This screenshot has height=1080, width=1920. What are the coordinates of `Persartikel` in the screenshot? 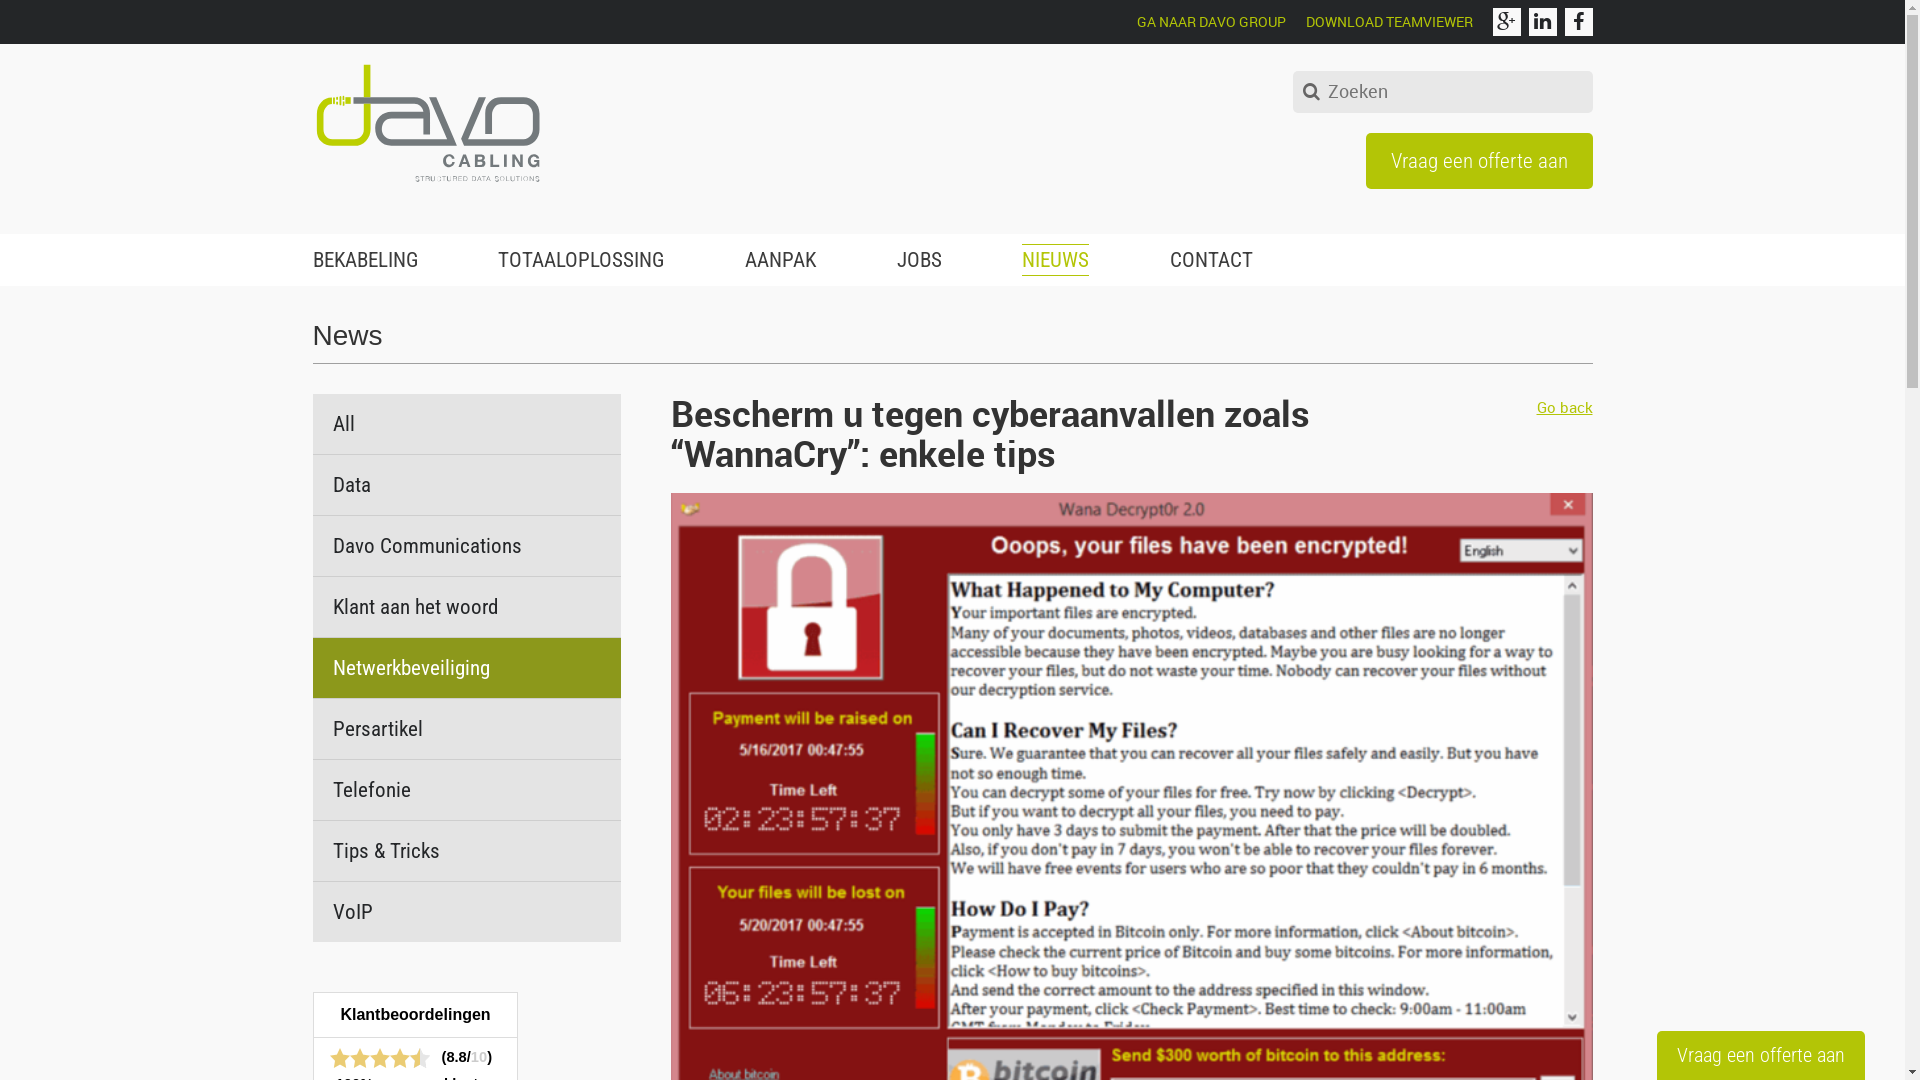 It's located at (466, 728).